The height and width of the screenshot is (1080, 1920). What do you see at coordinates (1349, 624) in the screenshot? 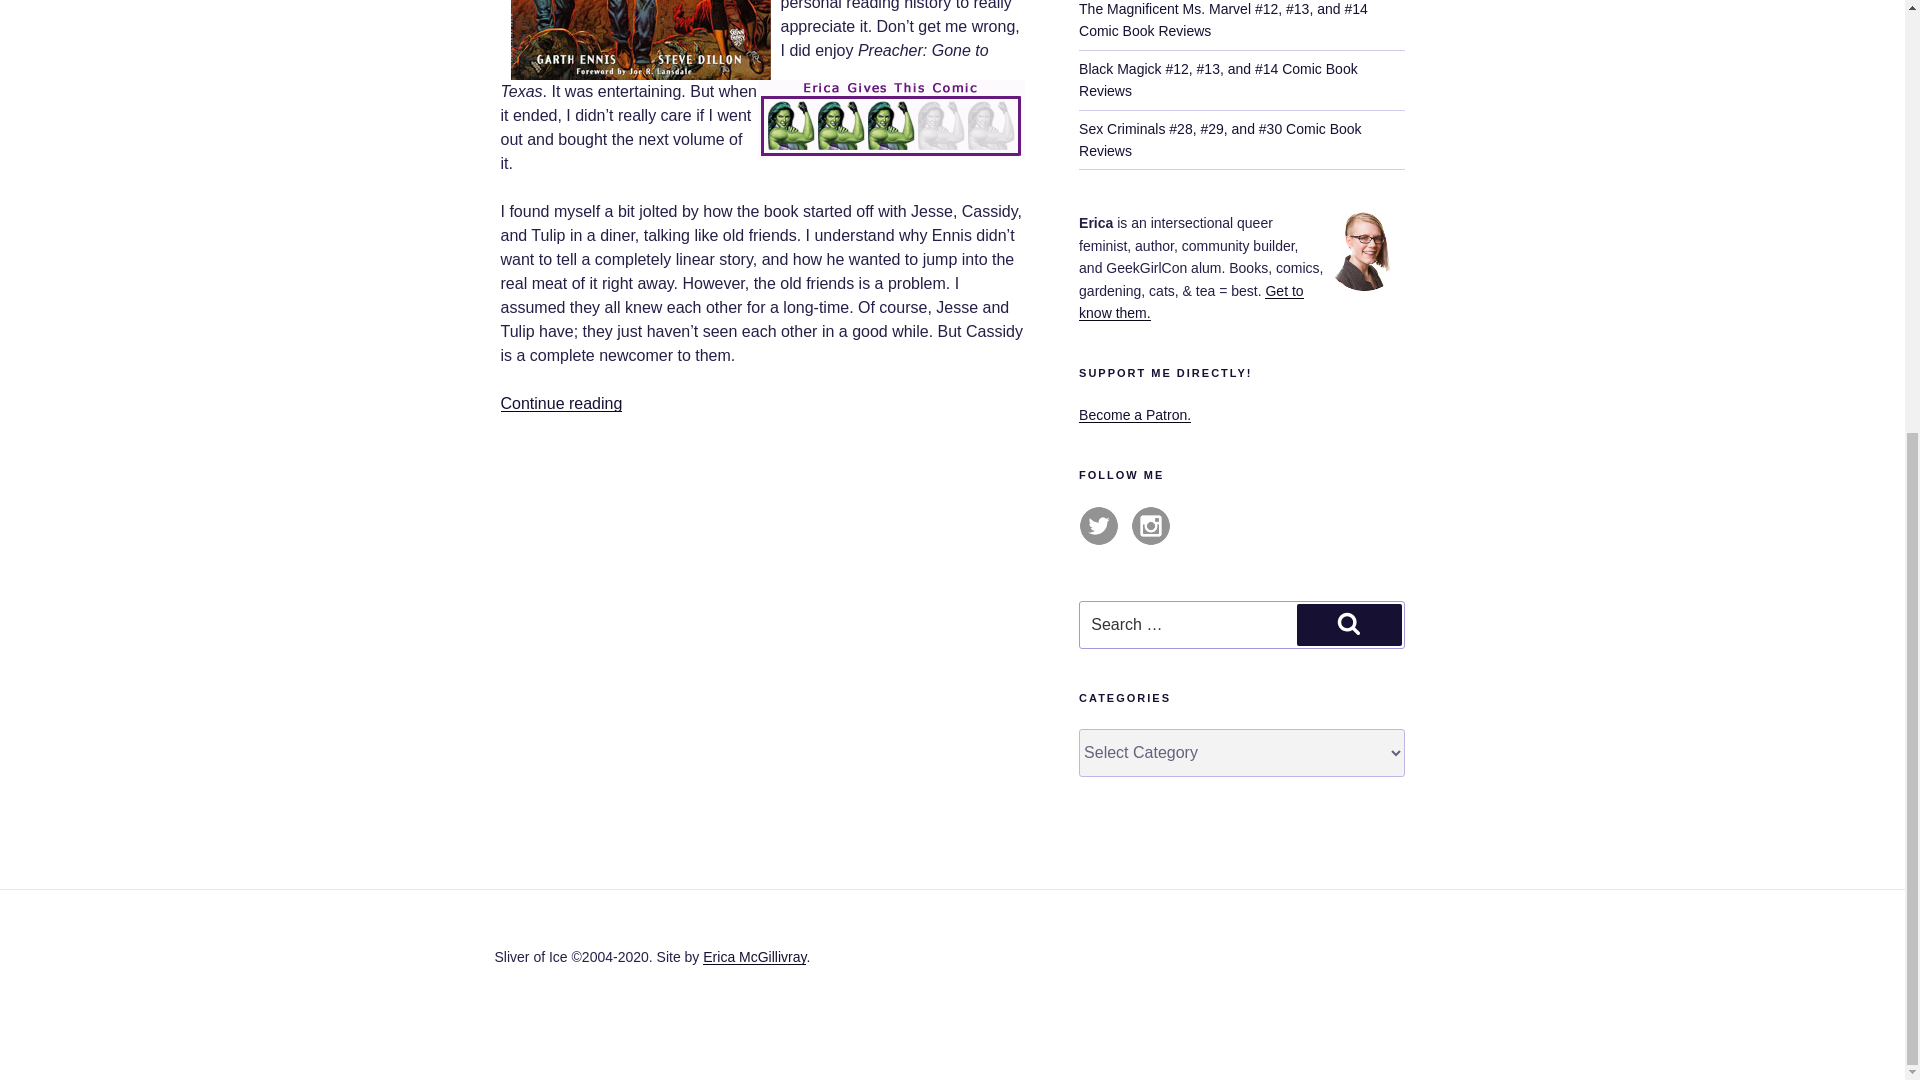
I see `Search` at bounding box center [1349, 624].